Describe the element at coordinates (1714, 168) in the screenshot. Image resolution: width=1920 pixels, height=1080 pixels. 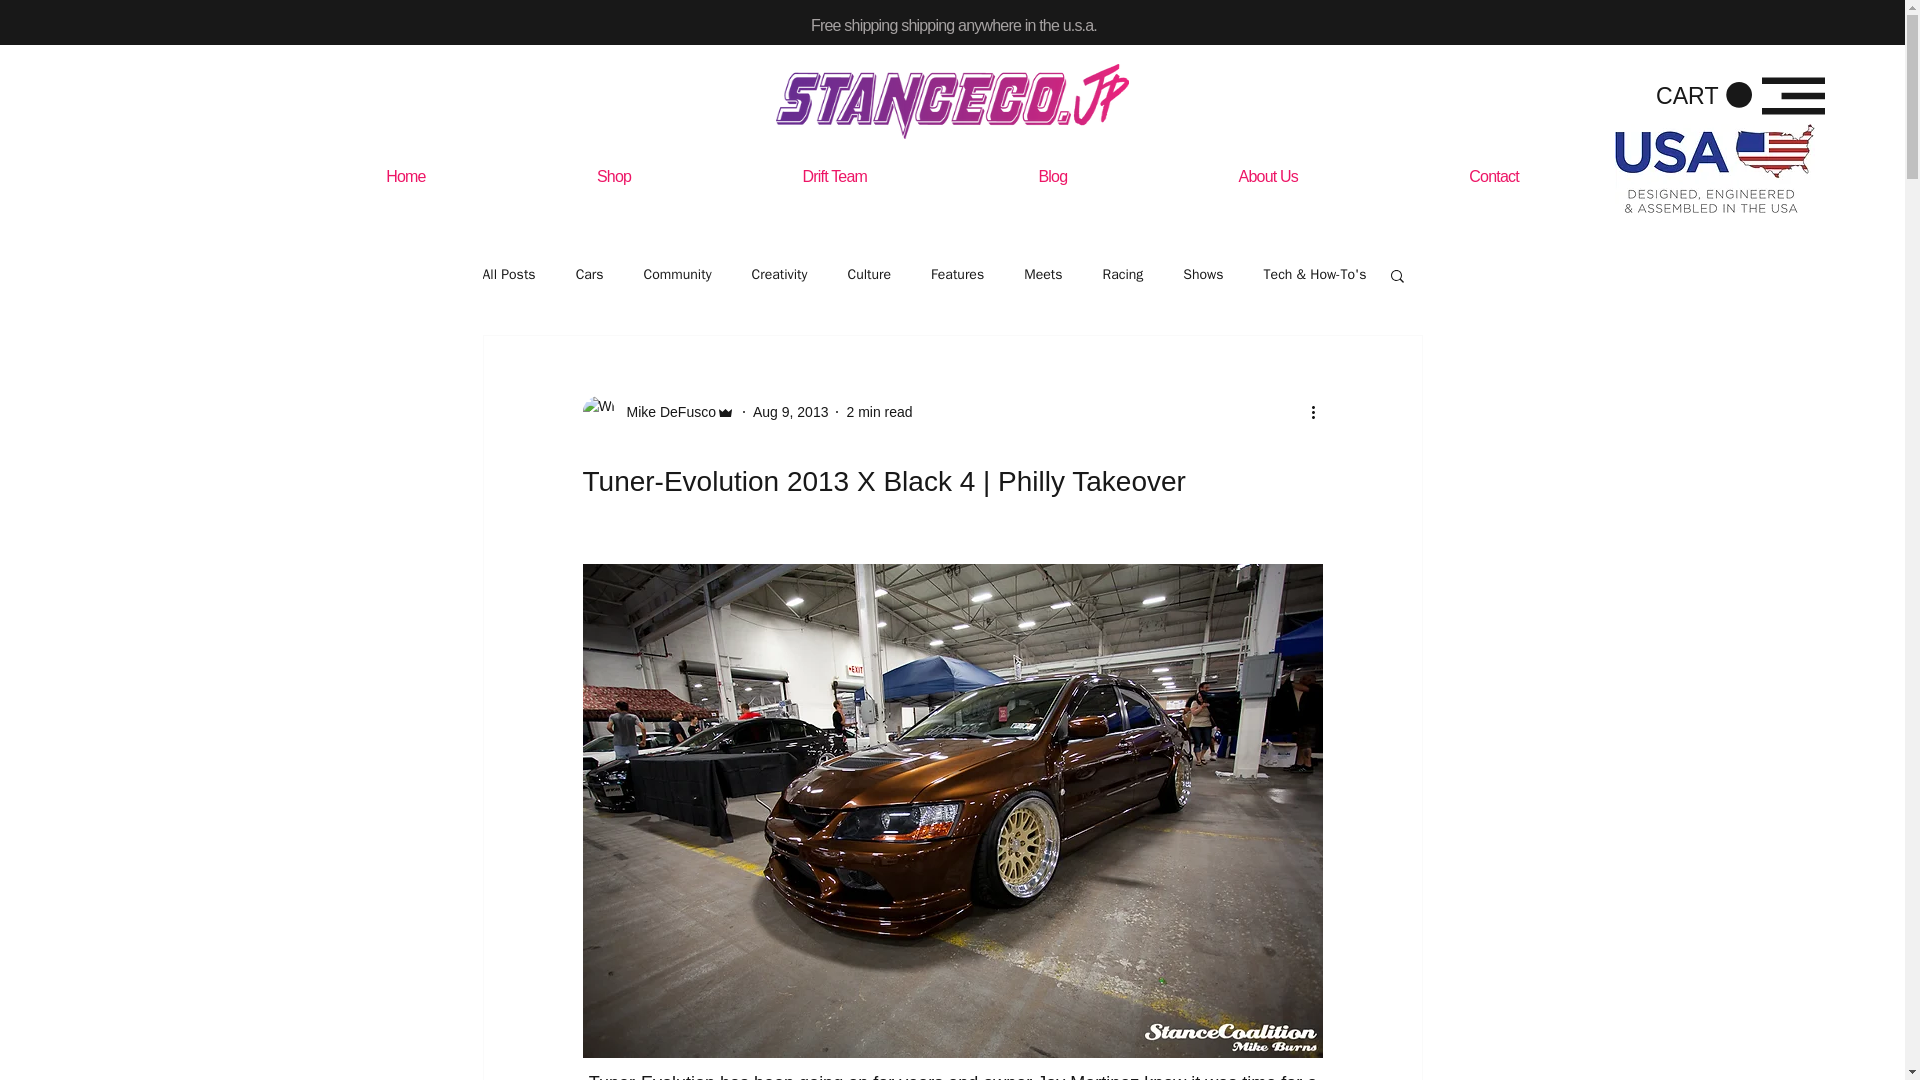
I see `USA-1.jpg` at that location.